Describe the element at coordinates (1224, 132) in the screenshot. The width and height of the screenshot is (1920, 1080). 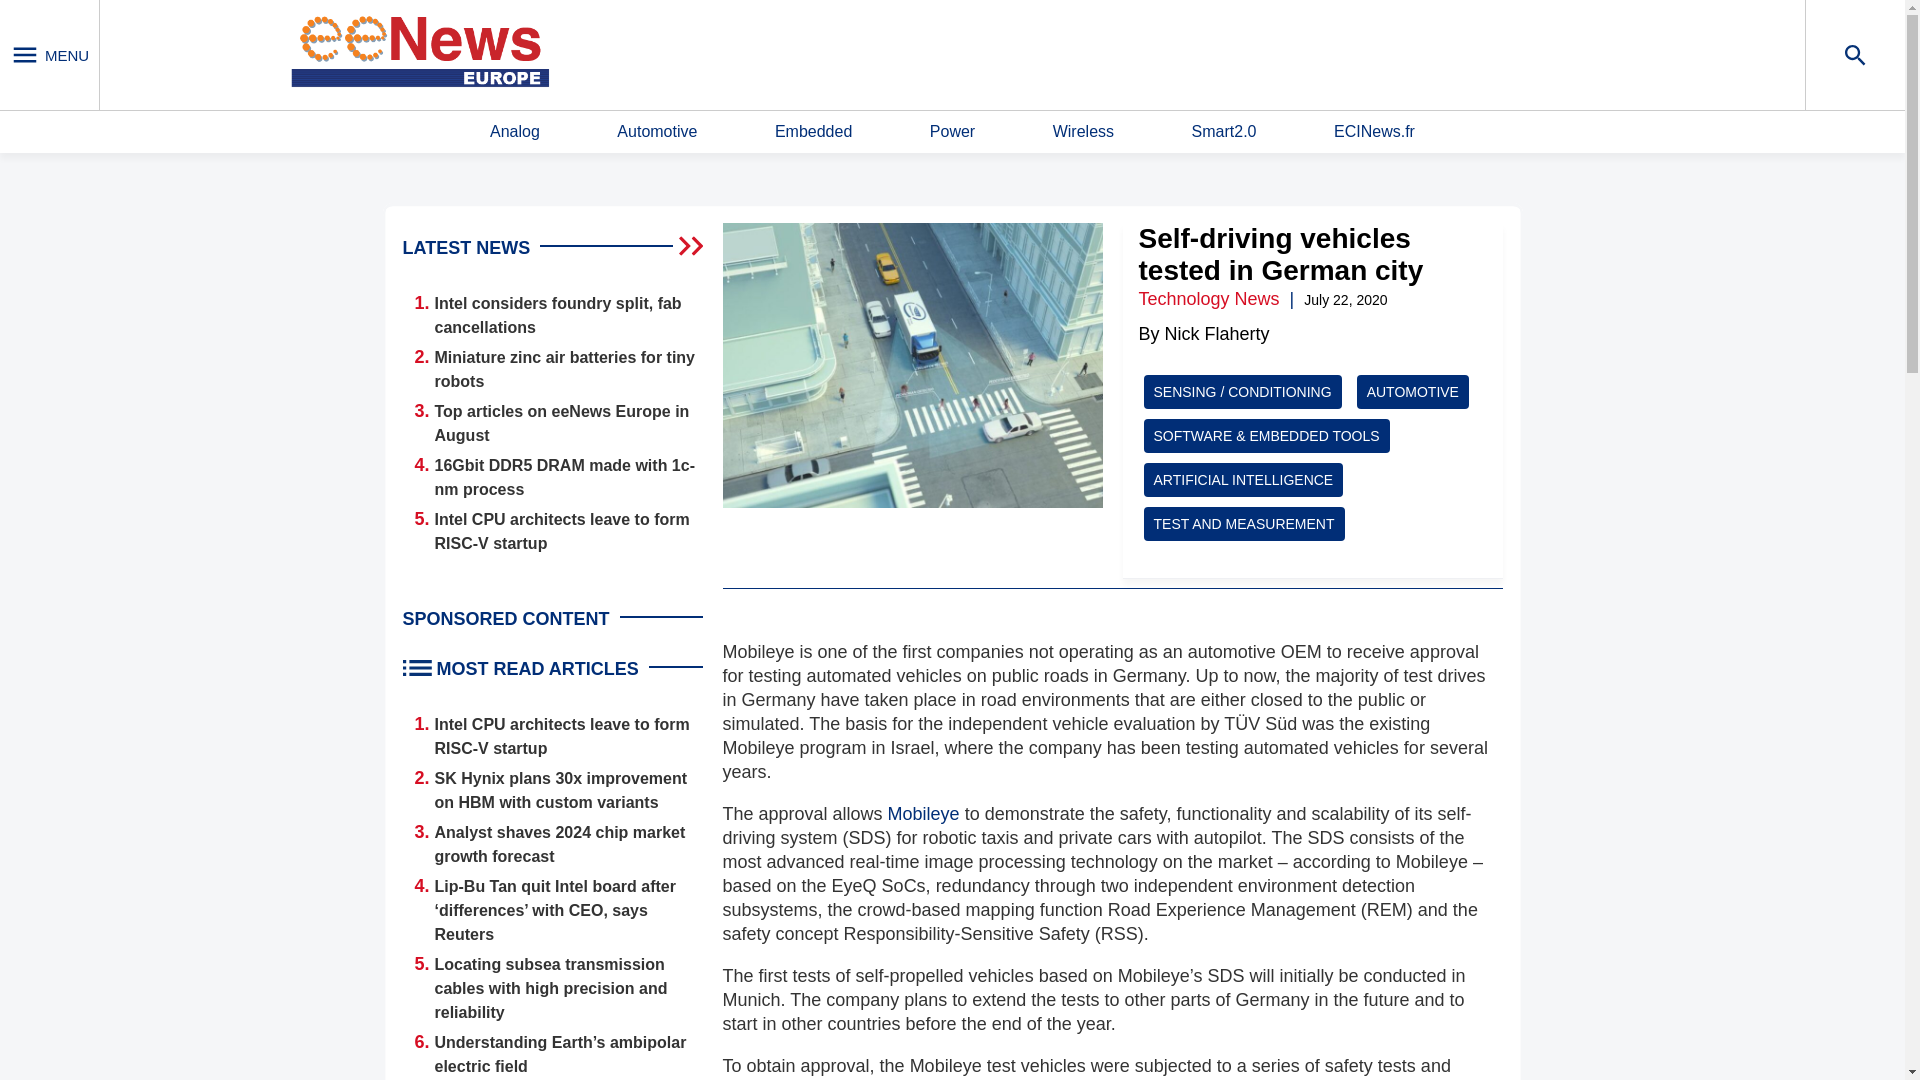
I see `Smart2.0` at that location.